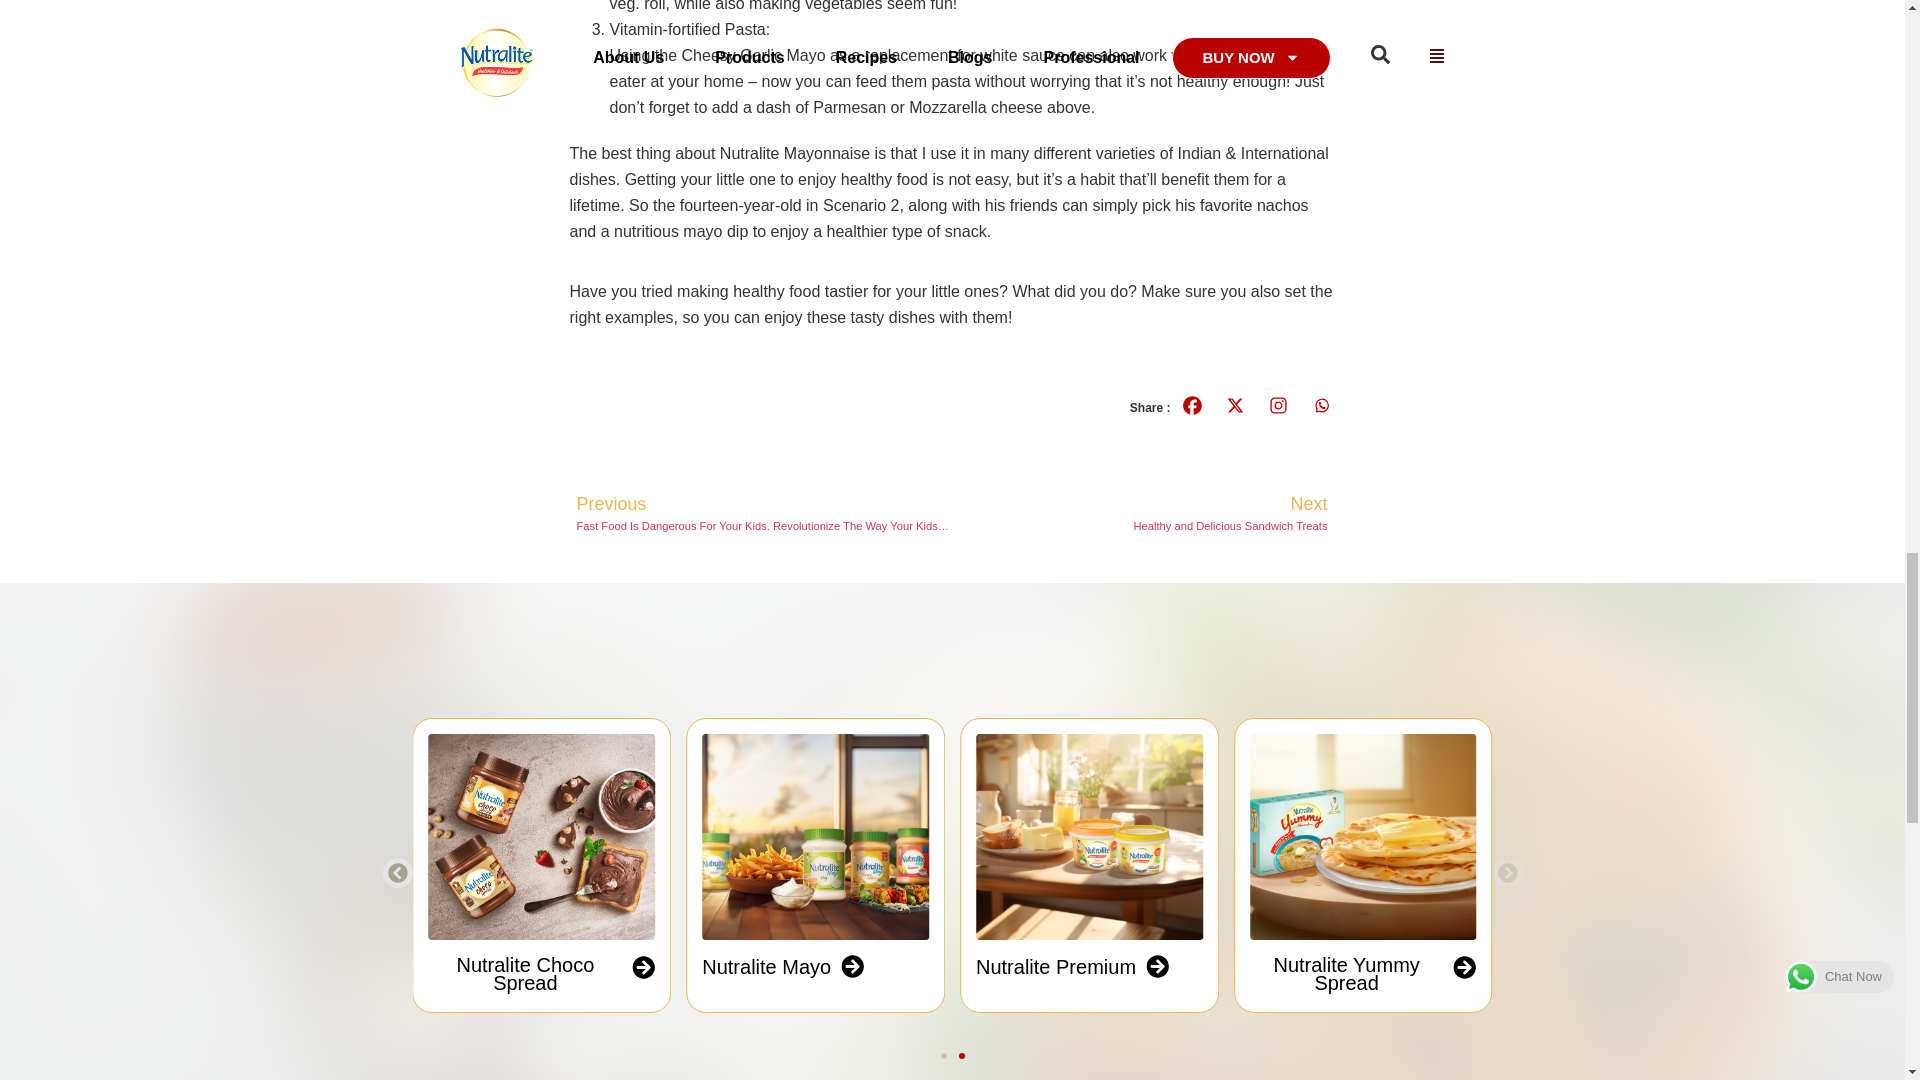  I want to click on X, so click(1235, 405).